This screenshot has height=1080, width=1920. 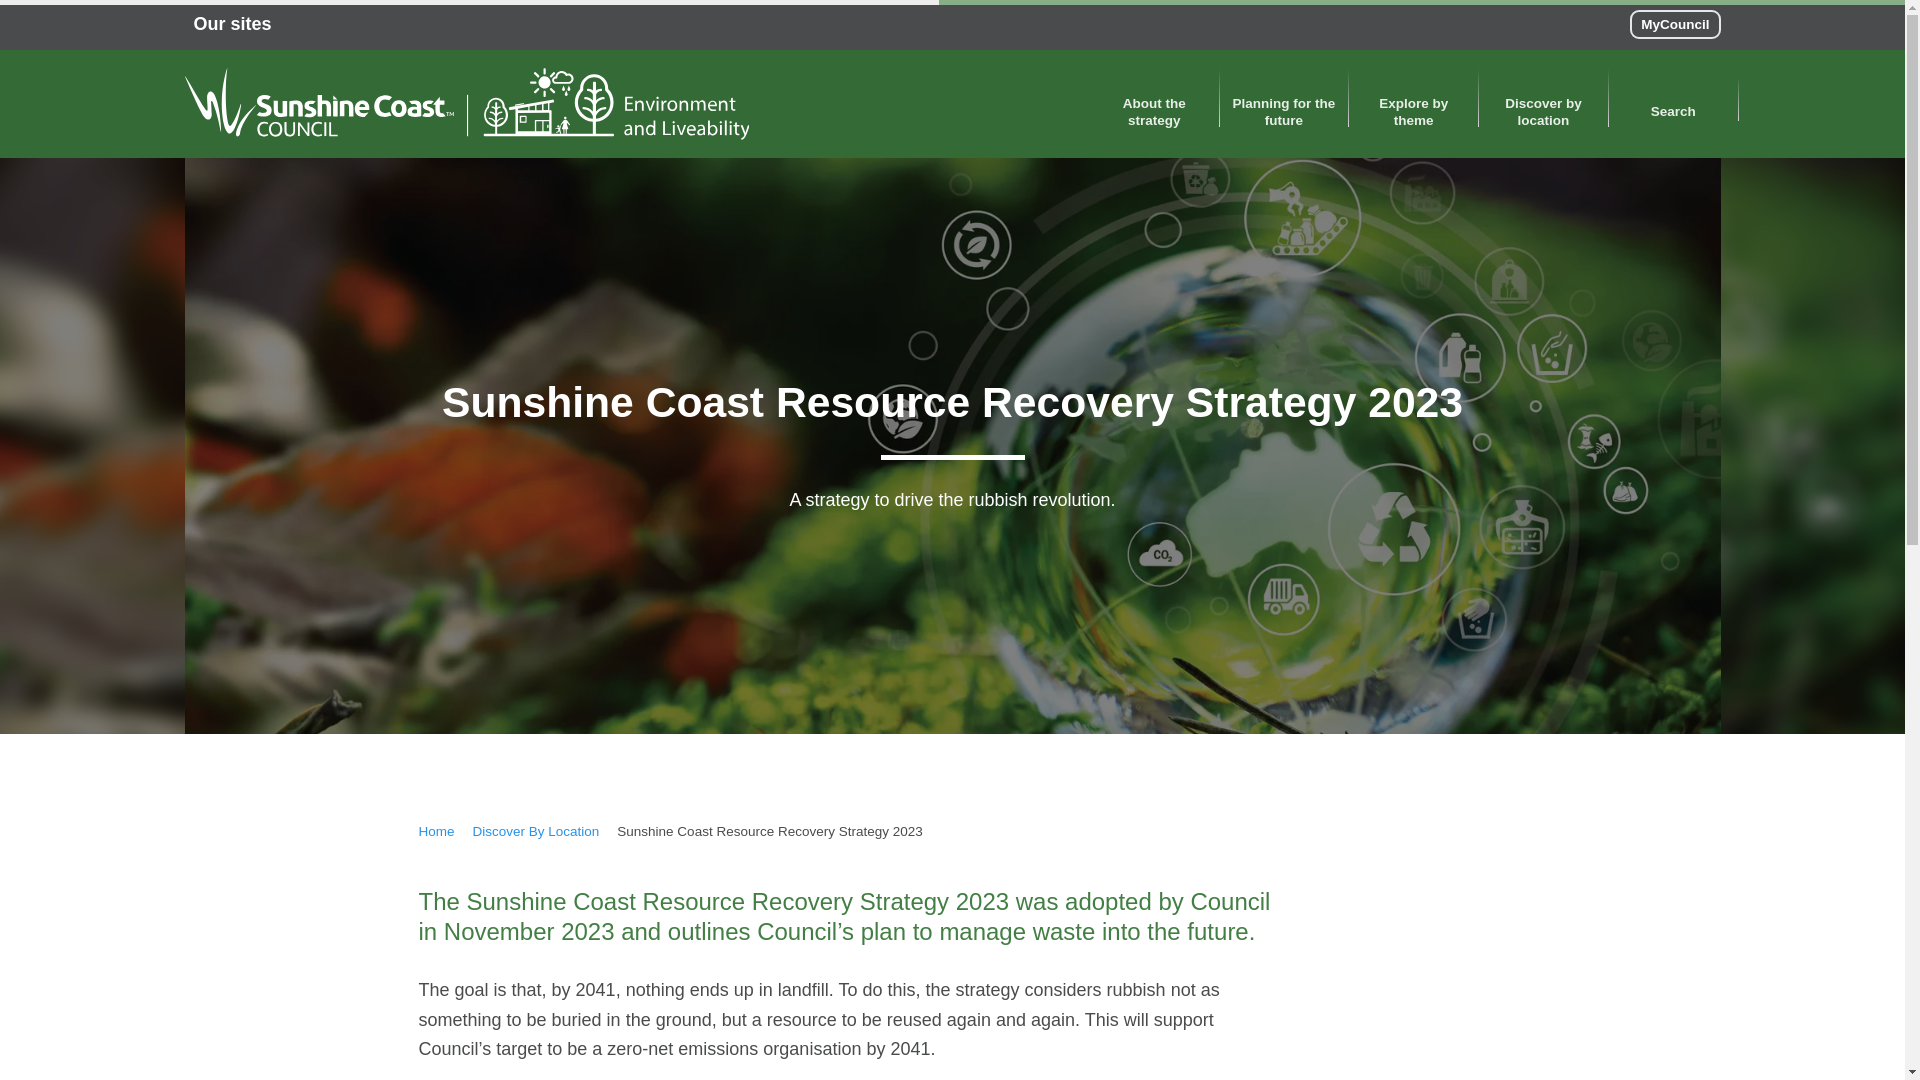 What do you see at coordinates (770, 832) in the screenshot?
I see `Sunshine Coast Resource Recovery Strategy 2023` at bounding box center [770, 832].